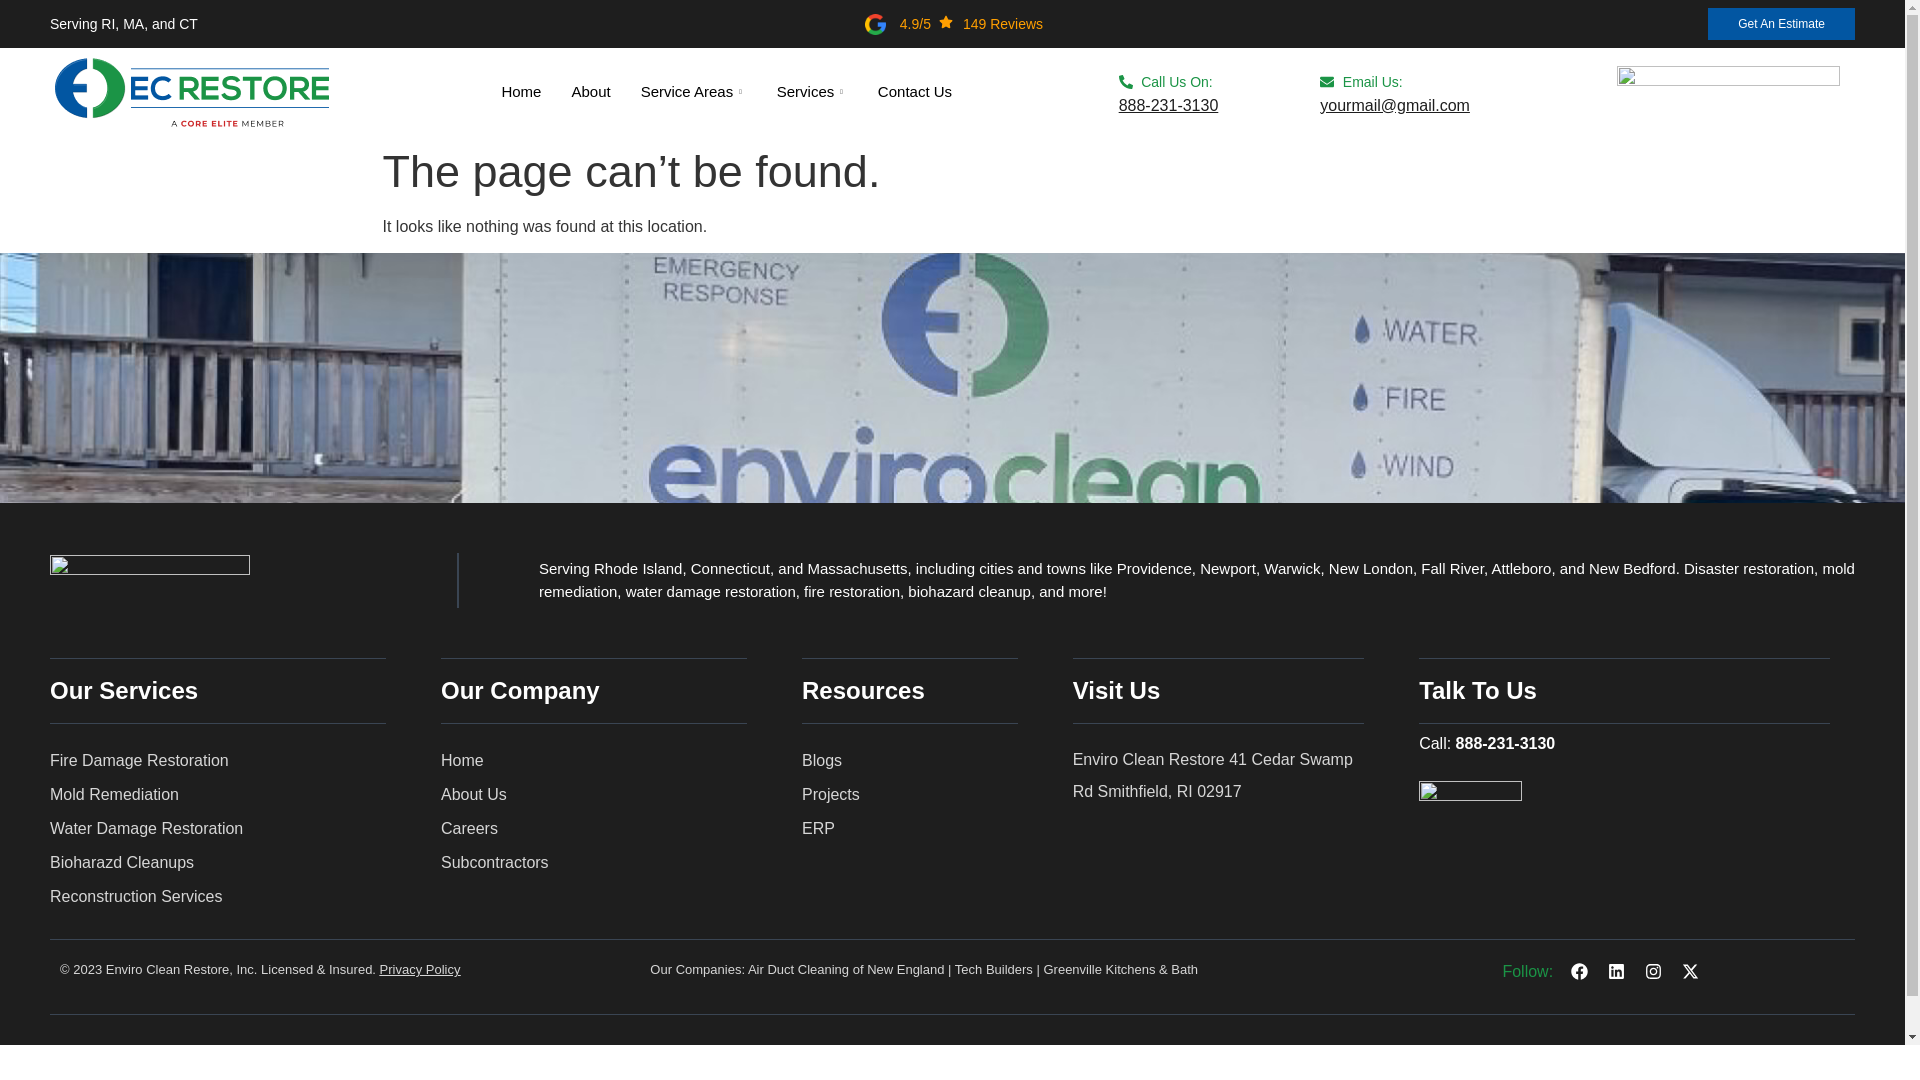 The image size is (1920, 1080). I want to click on Get An Estimate, so click(1781, 23).